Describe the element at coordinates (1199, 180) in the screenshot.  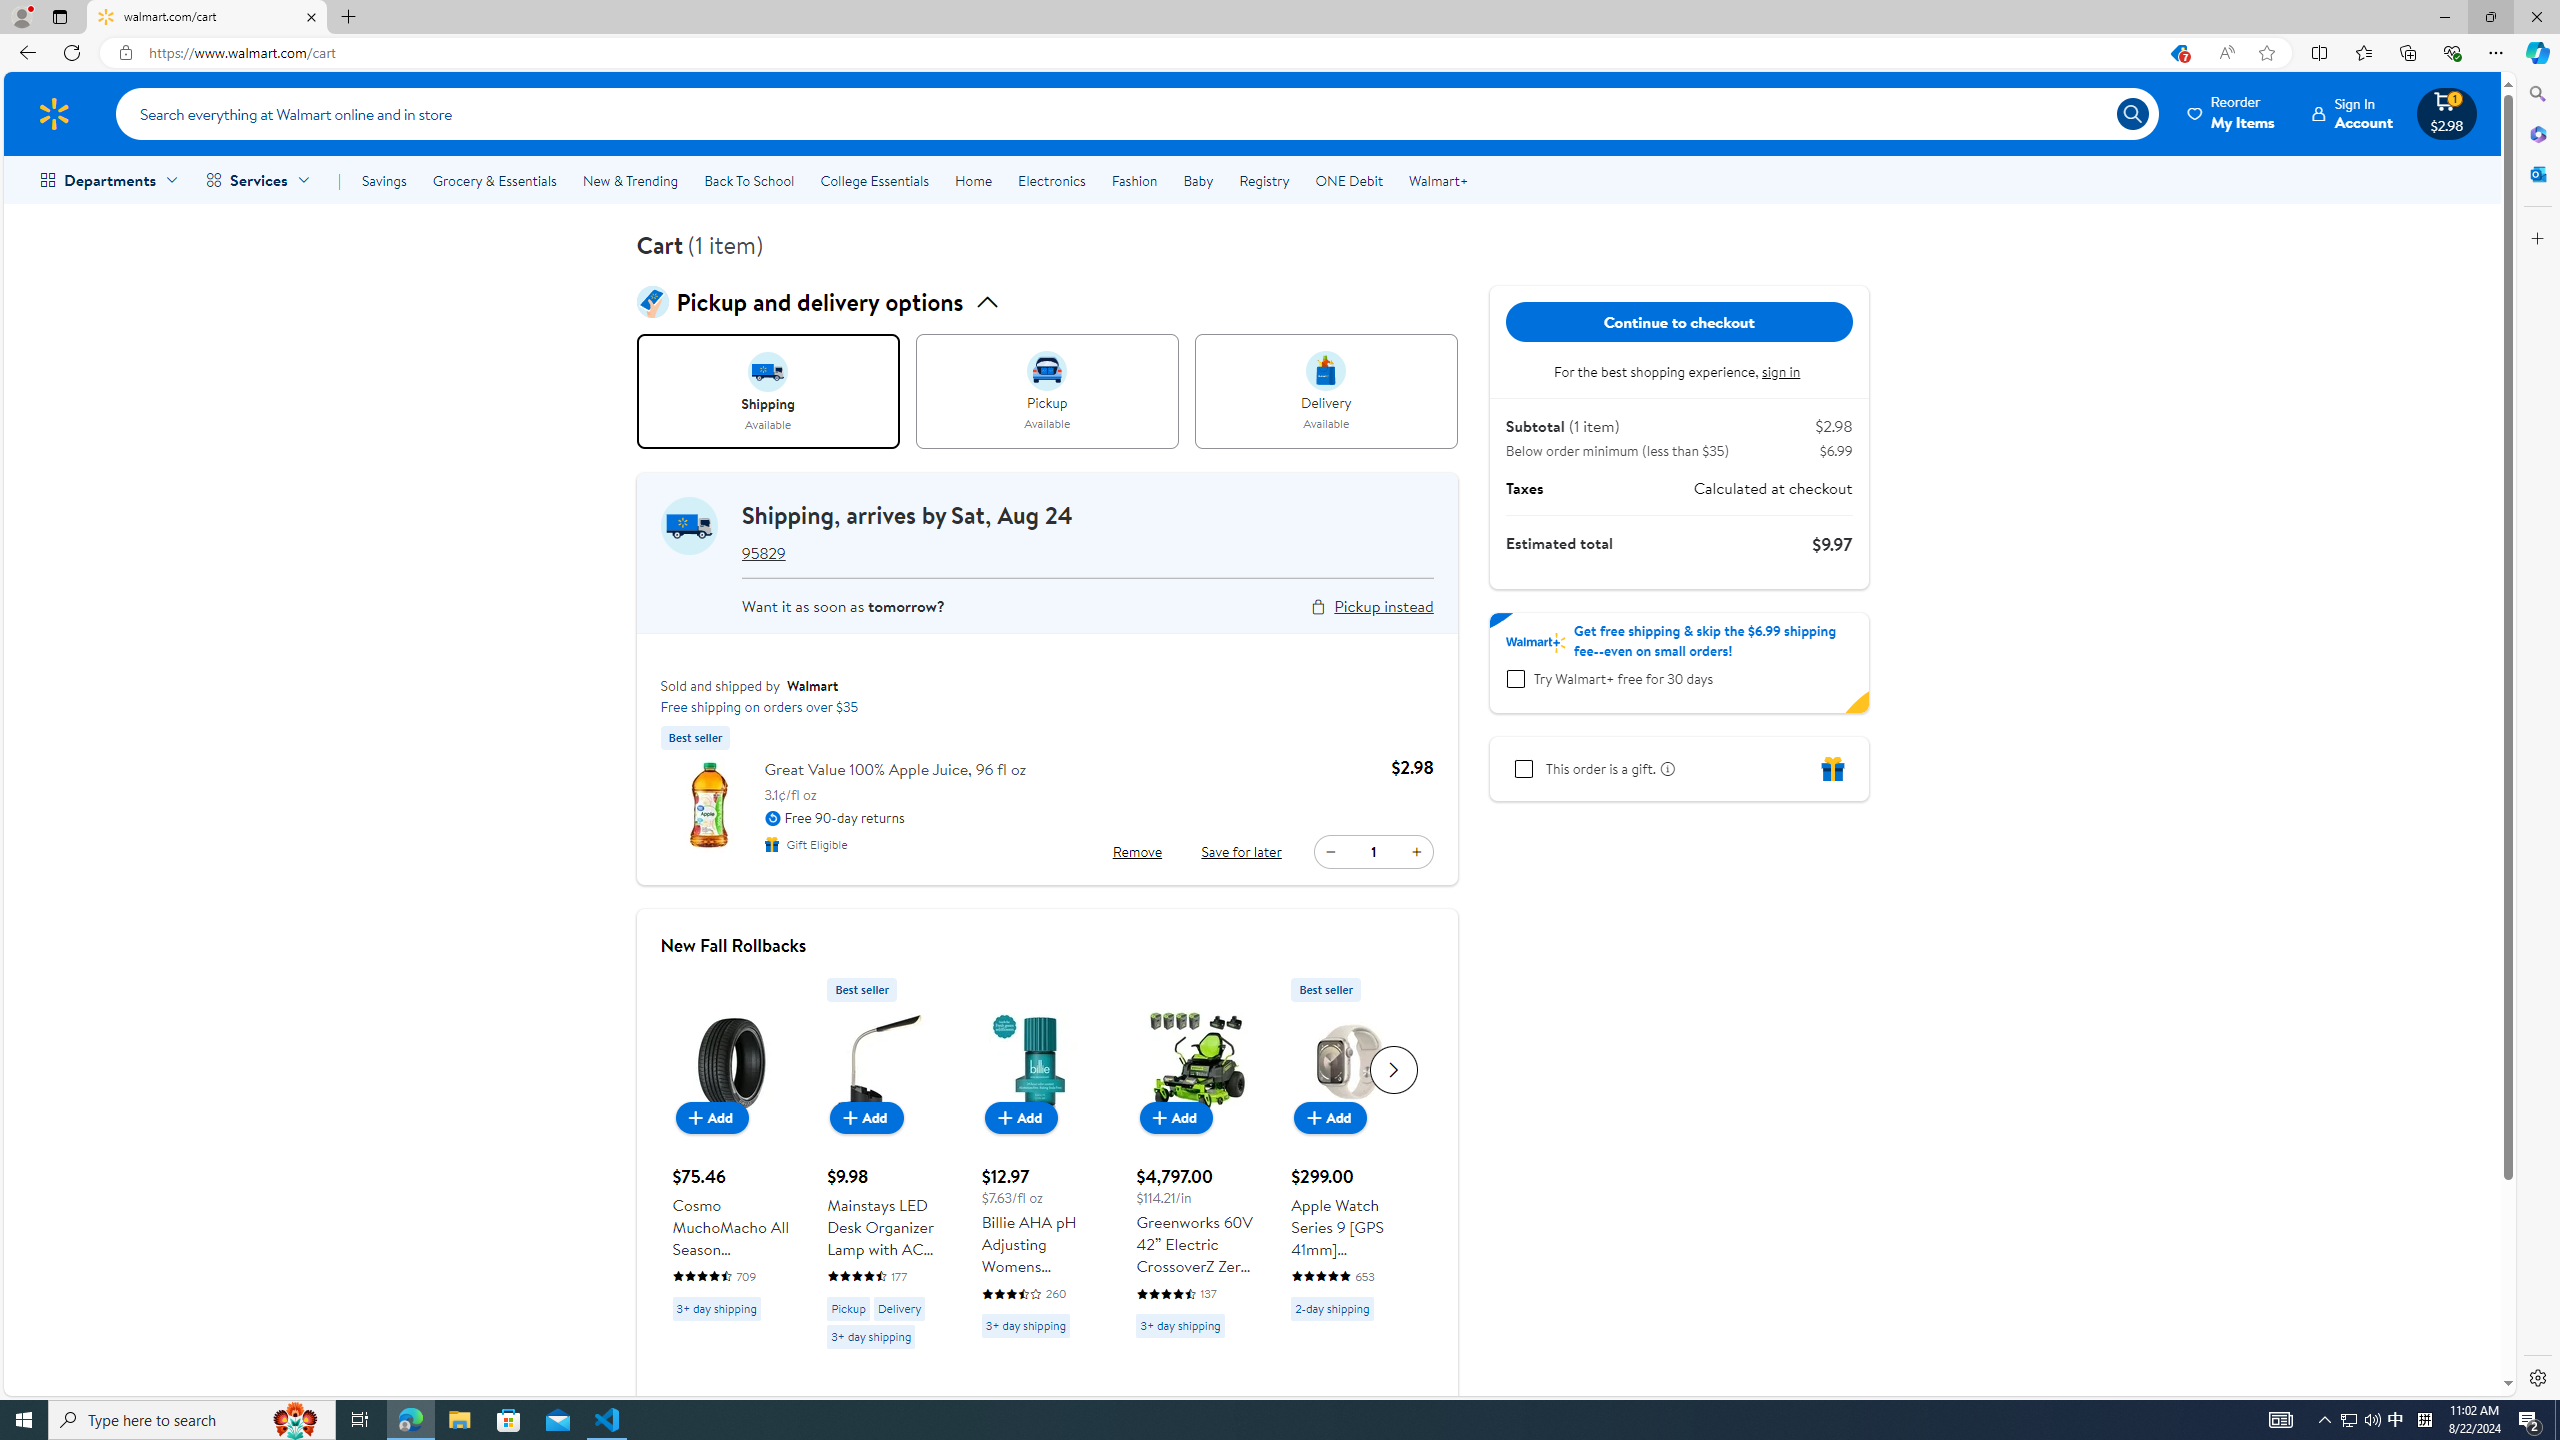
I see `Baby` at that location.